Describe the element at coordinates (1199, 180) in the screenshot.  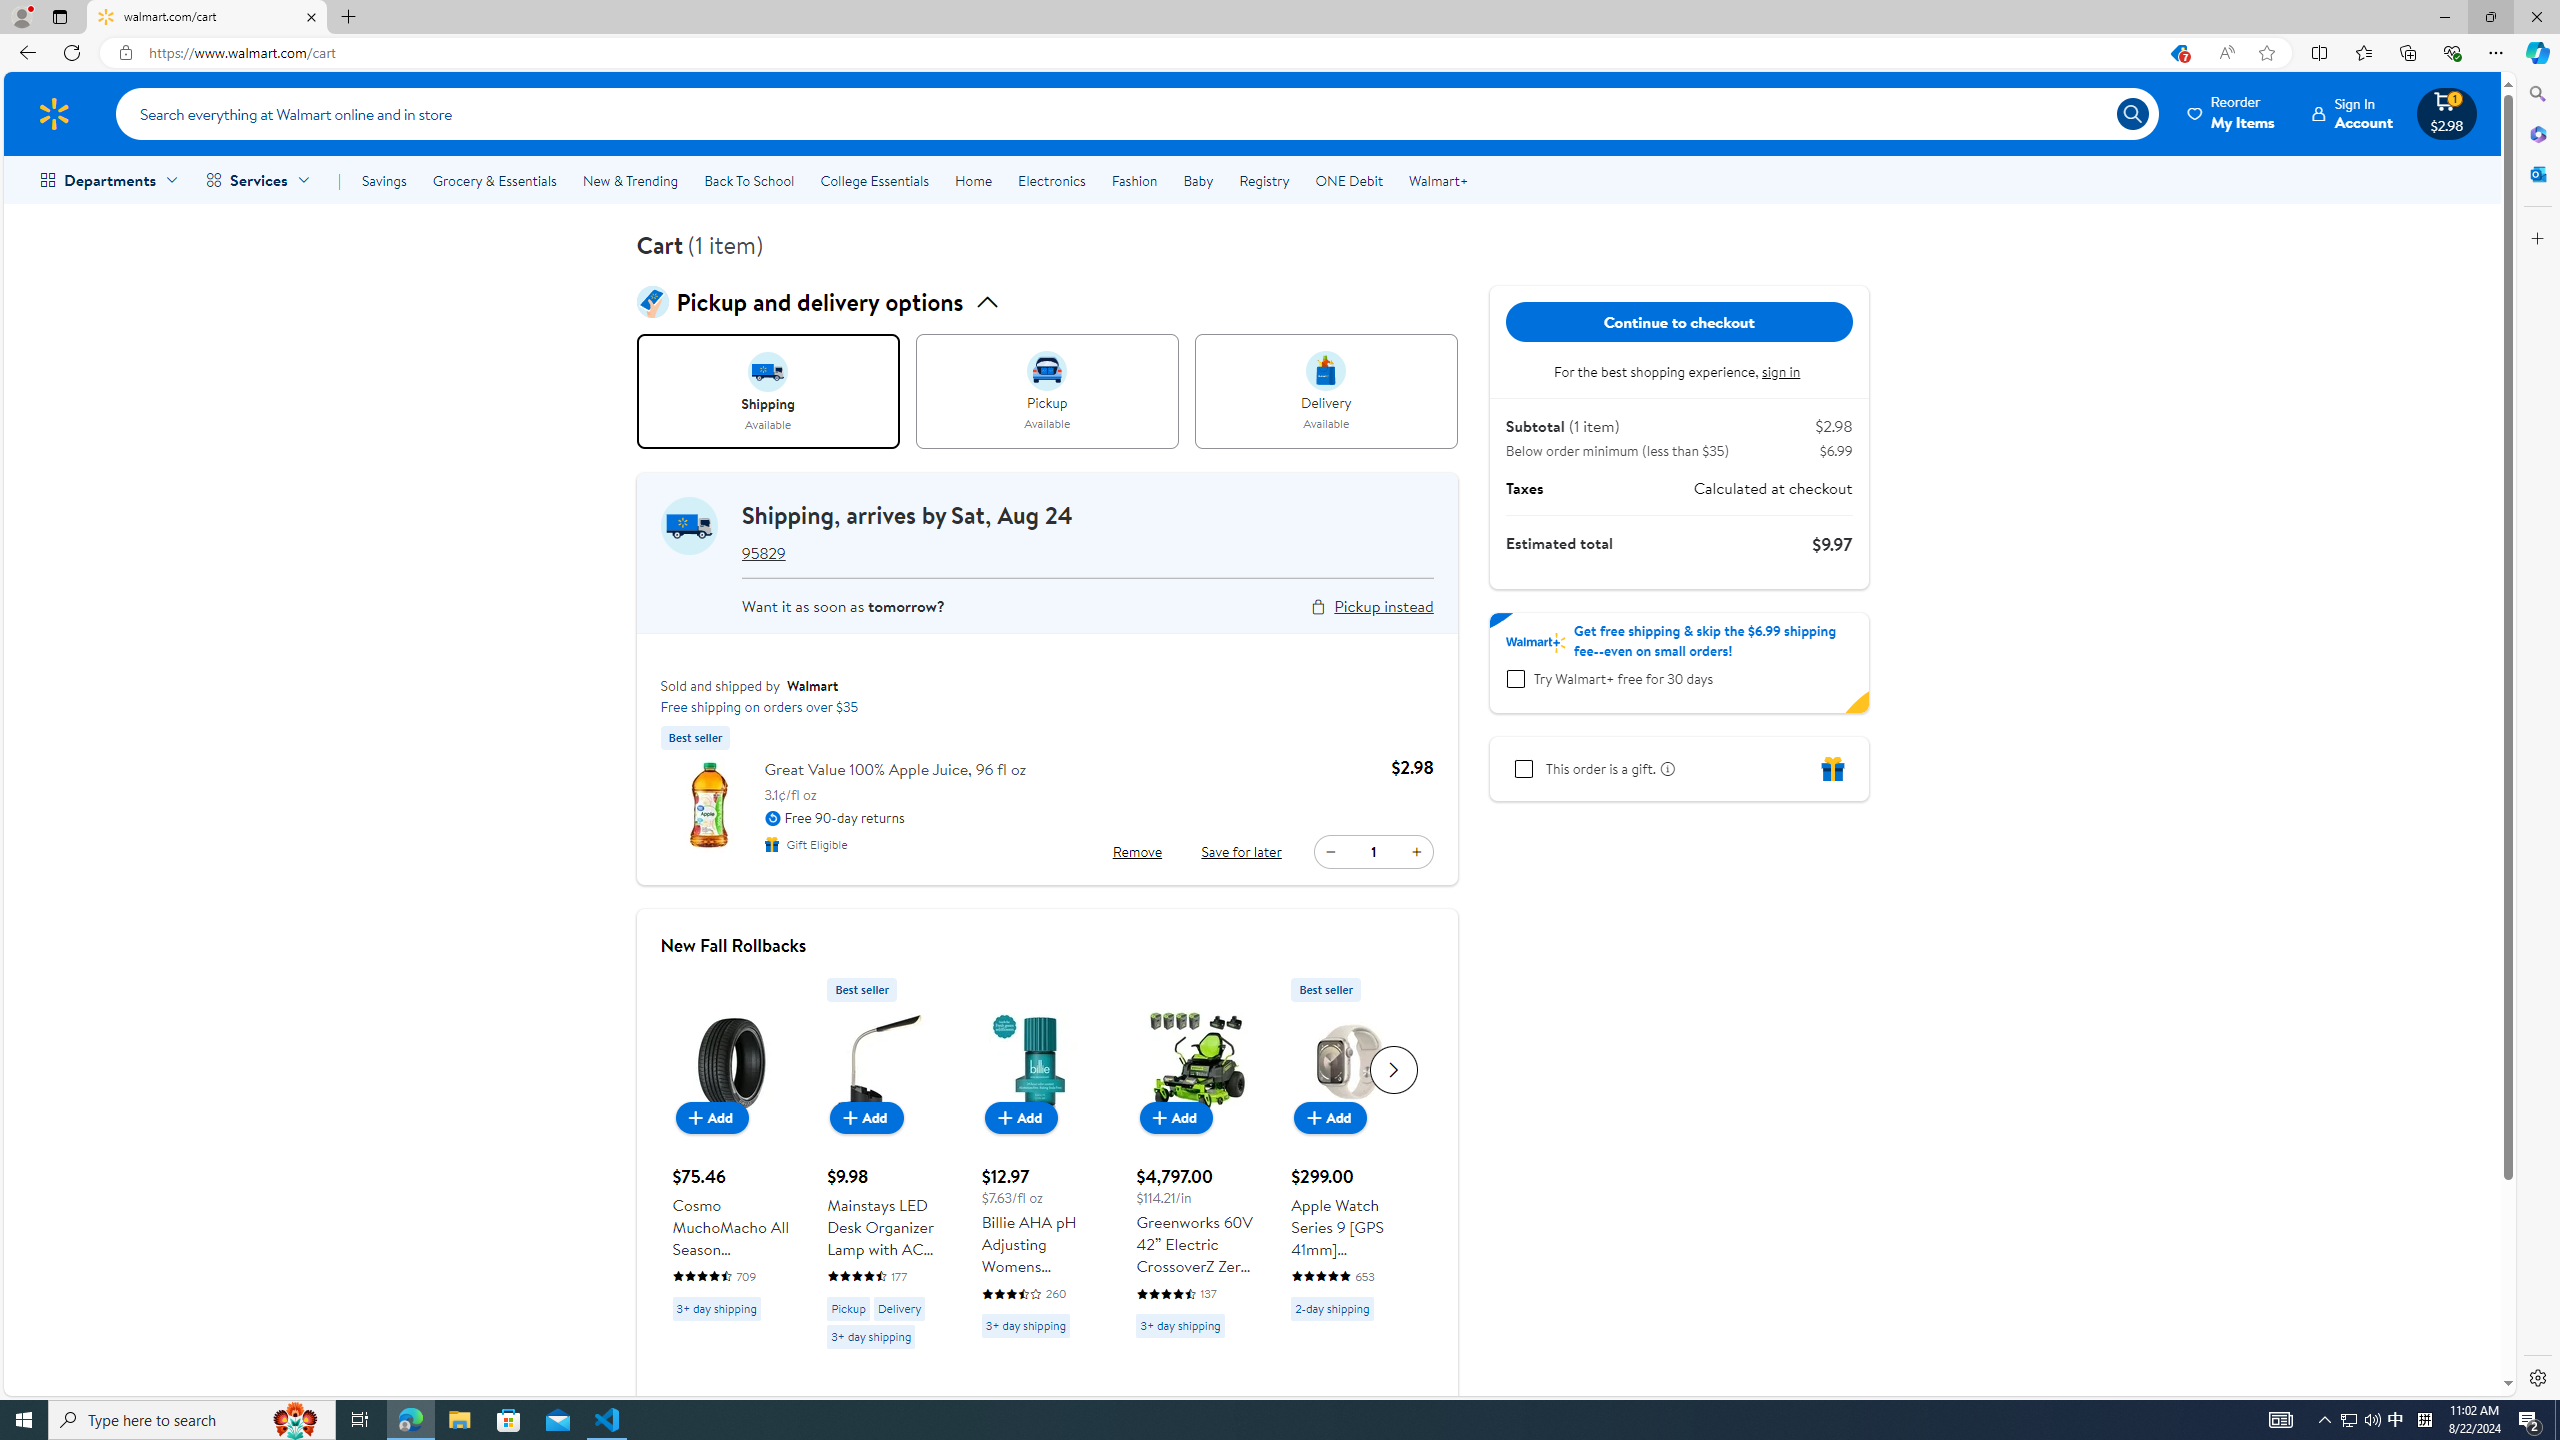
I see `Baby` at that location.